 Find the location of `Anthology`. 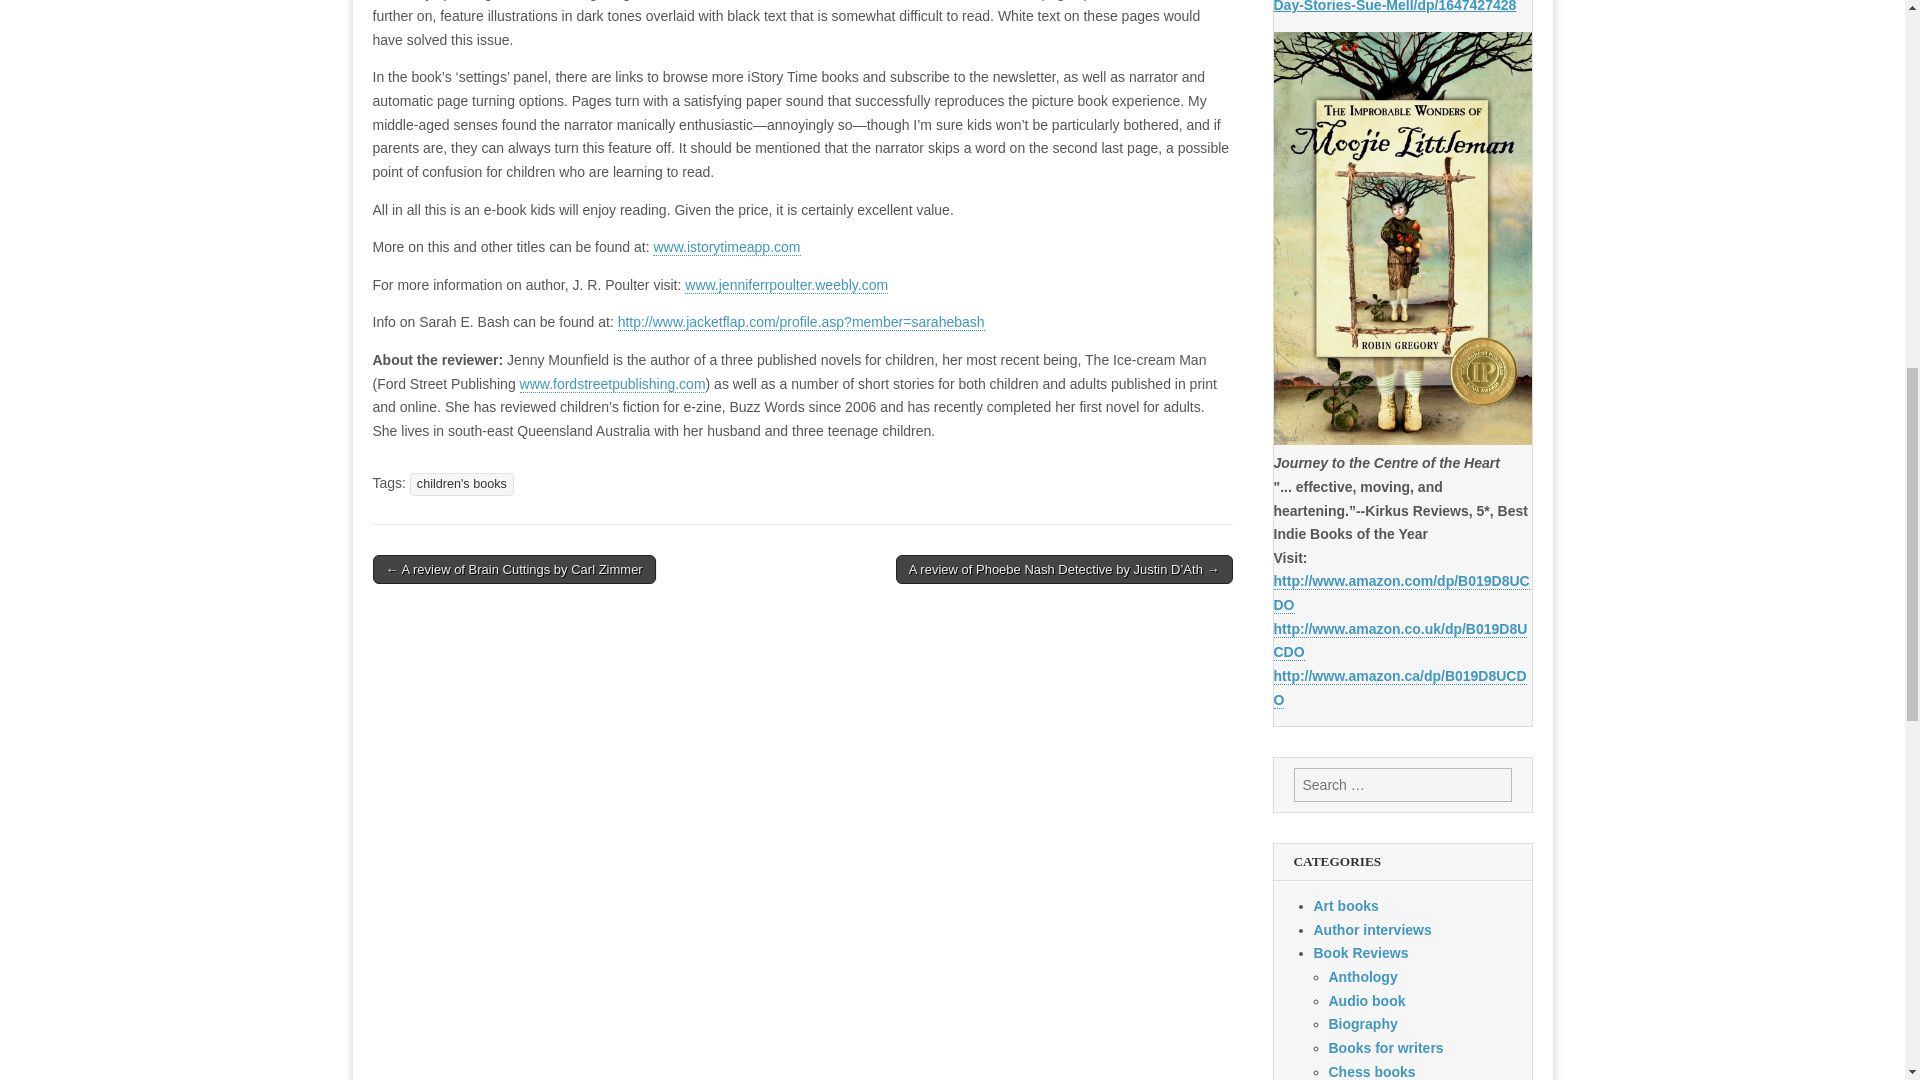

Anthology is located at coordinates (1362, 976).